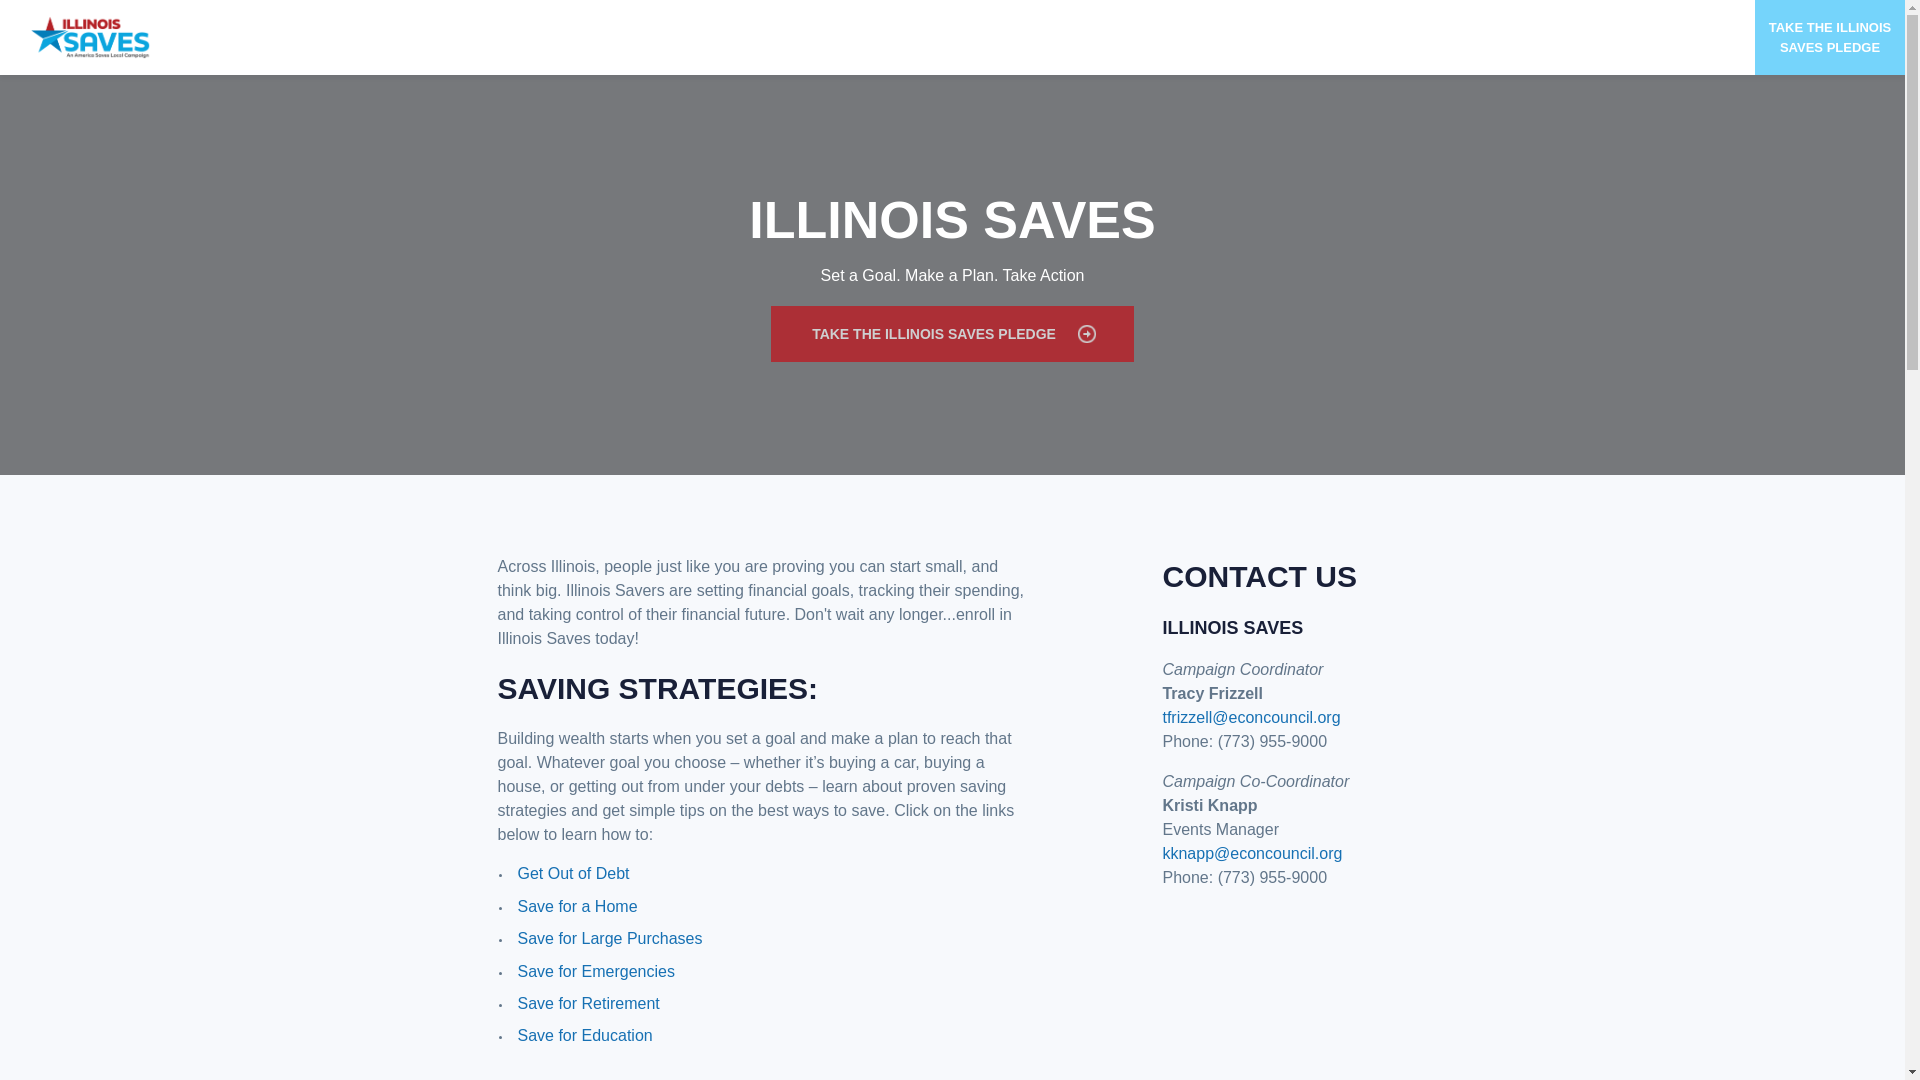 The image size is (1920, 1080). What do you see at coordinates (584, 1036) in the screenshot?
I see `Save for Education` at bounding box center [584, 1036].